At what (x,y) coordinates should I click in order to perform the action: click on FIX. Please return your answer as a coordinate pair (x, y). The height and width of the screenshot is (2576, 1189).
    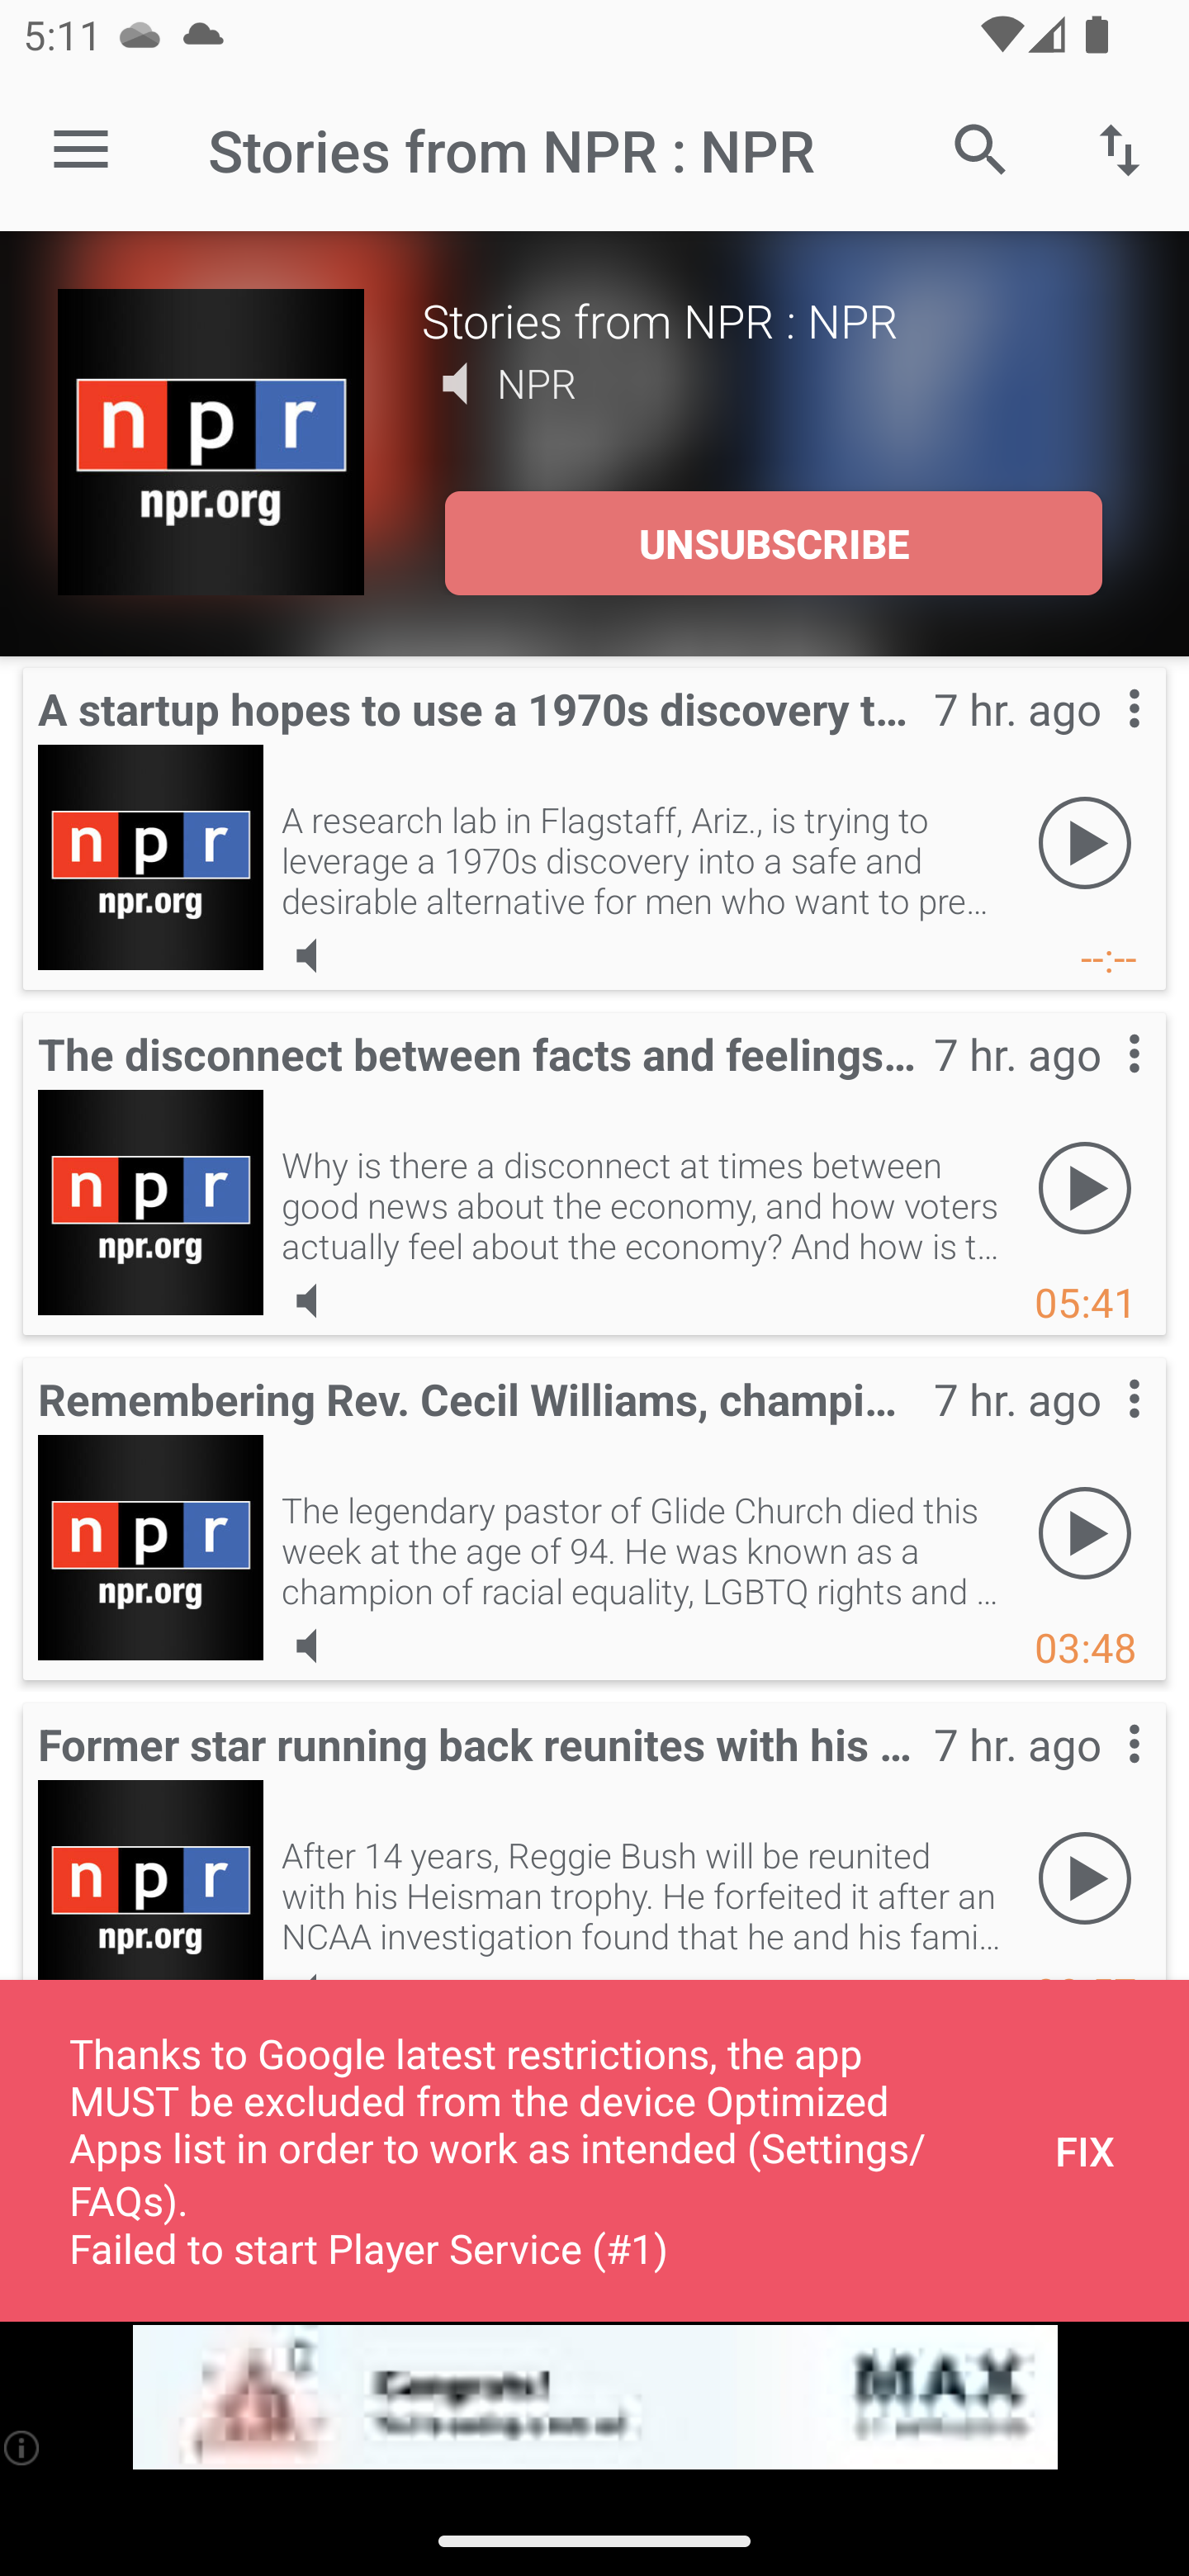
    Looking at the image, I should click on (1085, 2150).